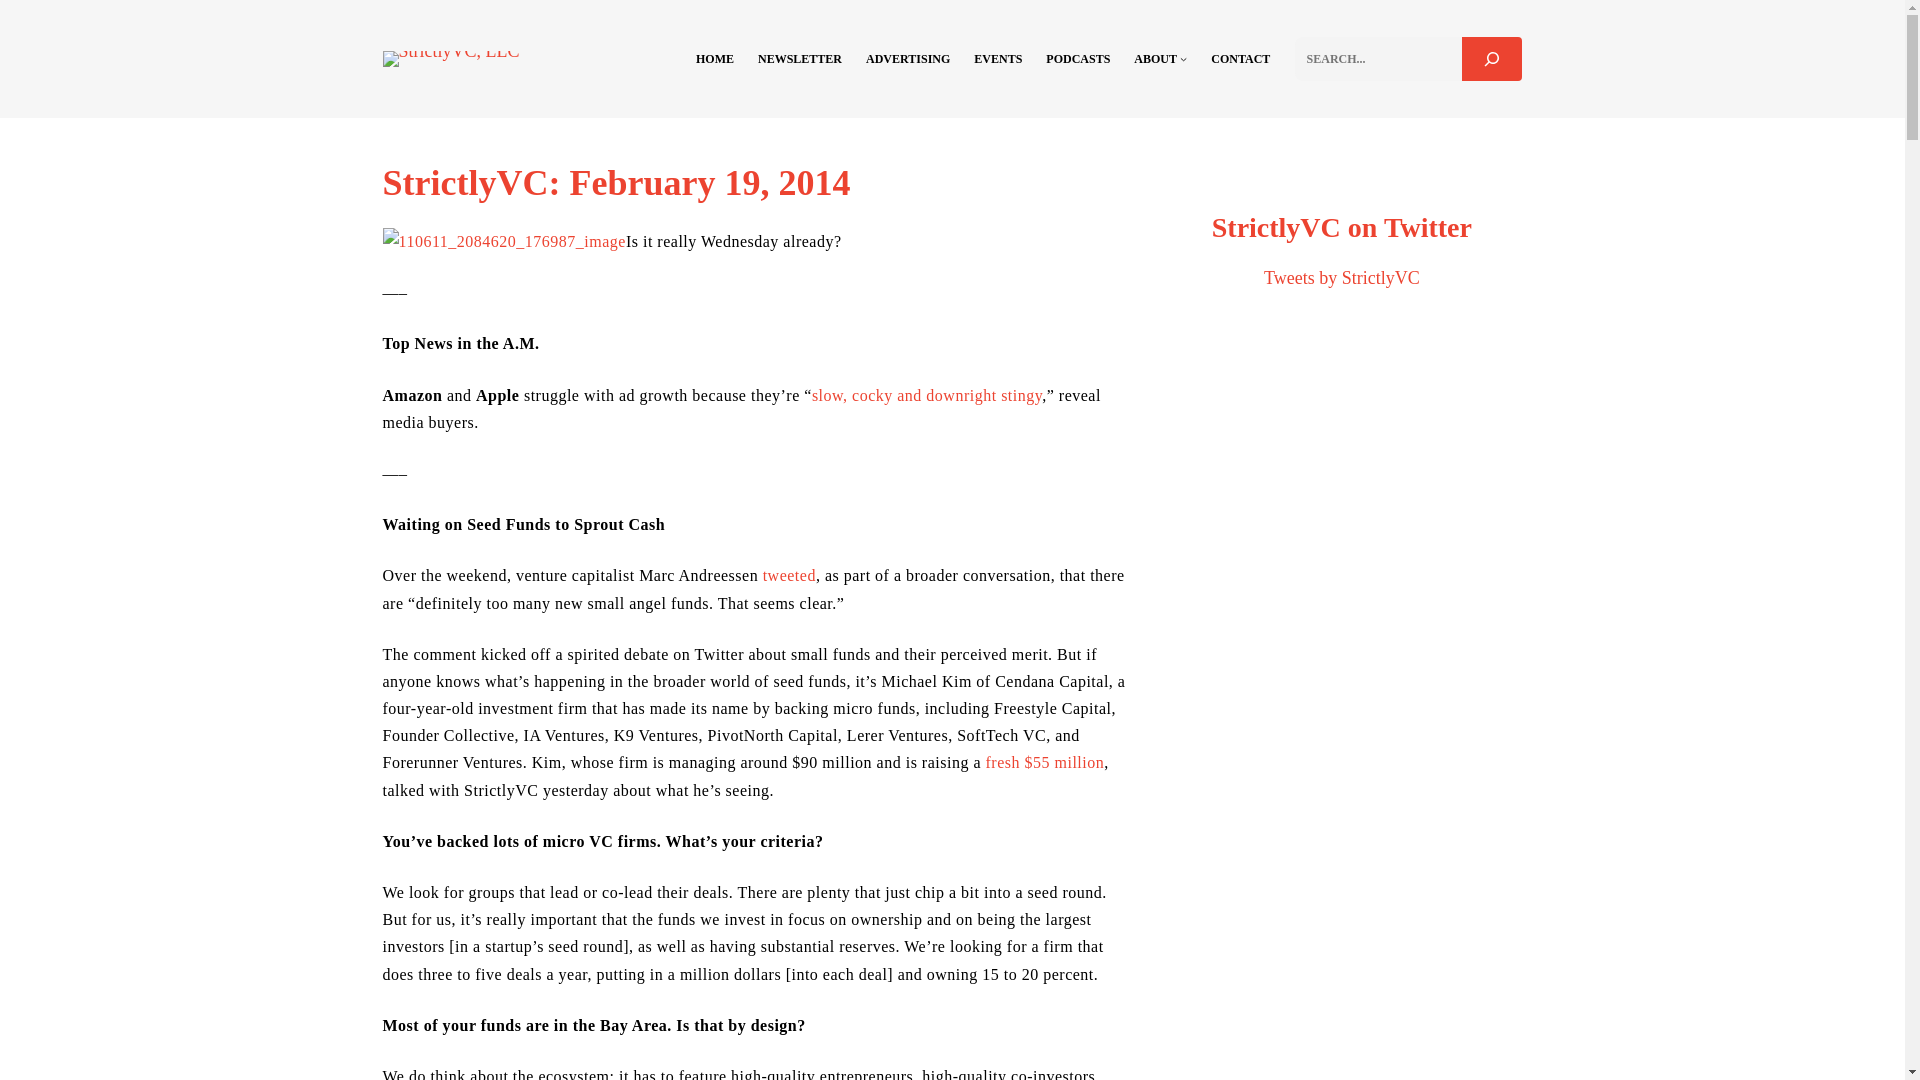 The image size is (1920, 1080). What do you see at coordinates (789, 576) in the screenshot?
I see `tweeted` at bounding box center [789, 576].